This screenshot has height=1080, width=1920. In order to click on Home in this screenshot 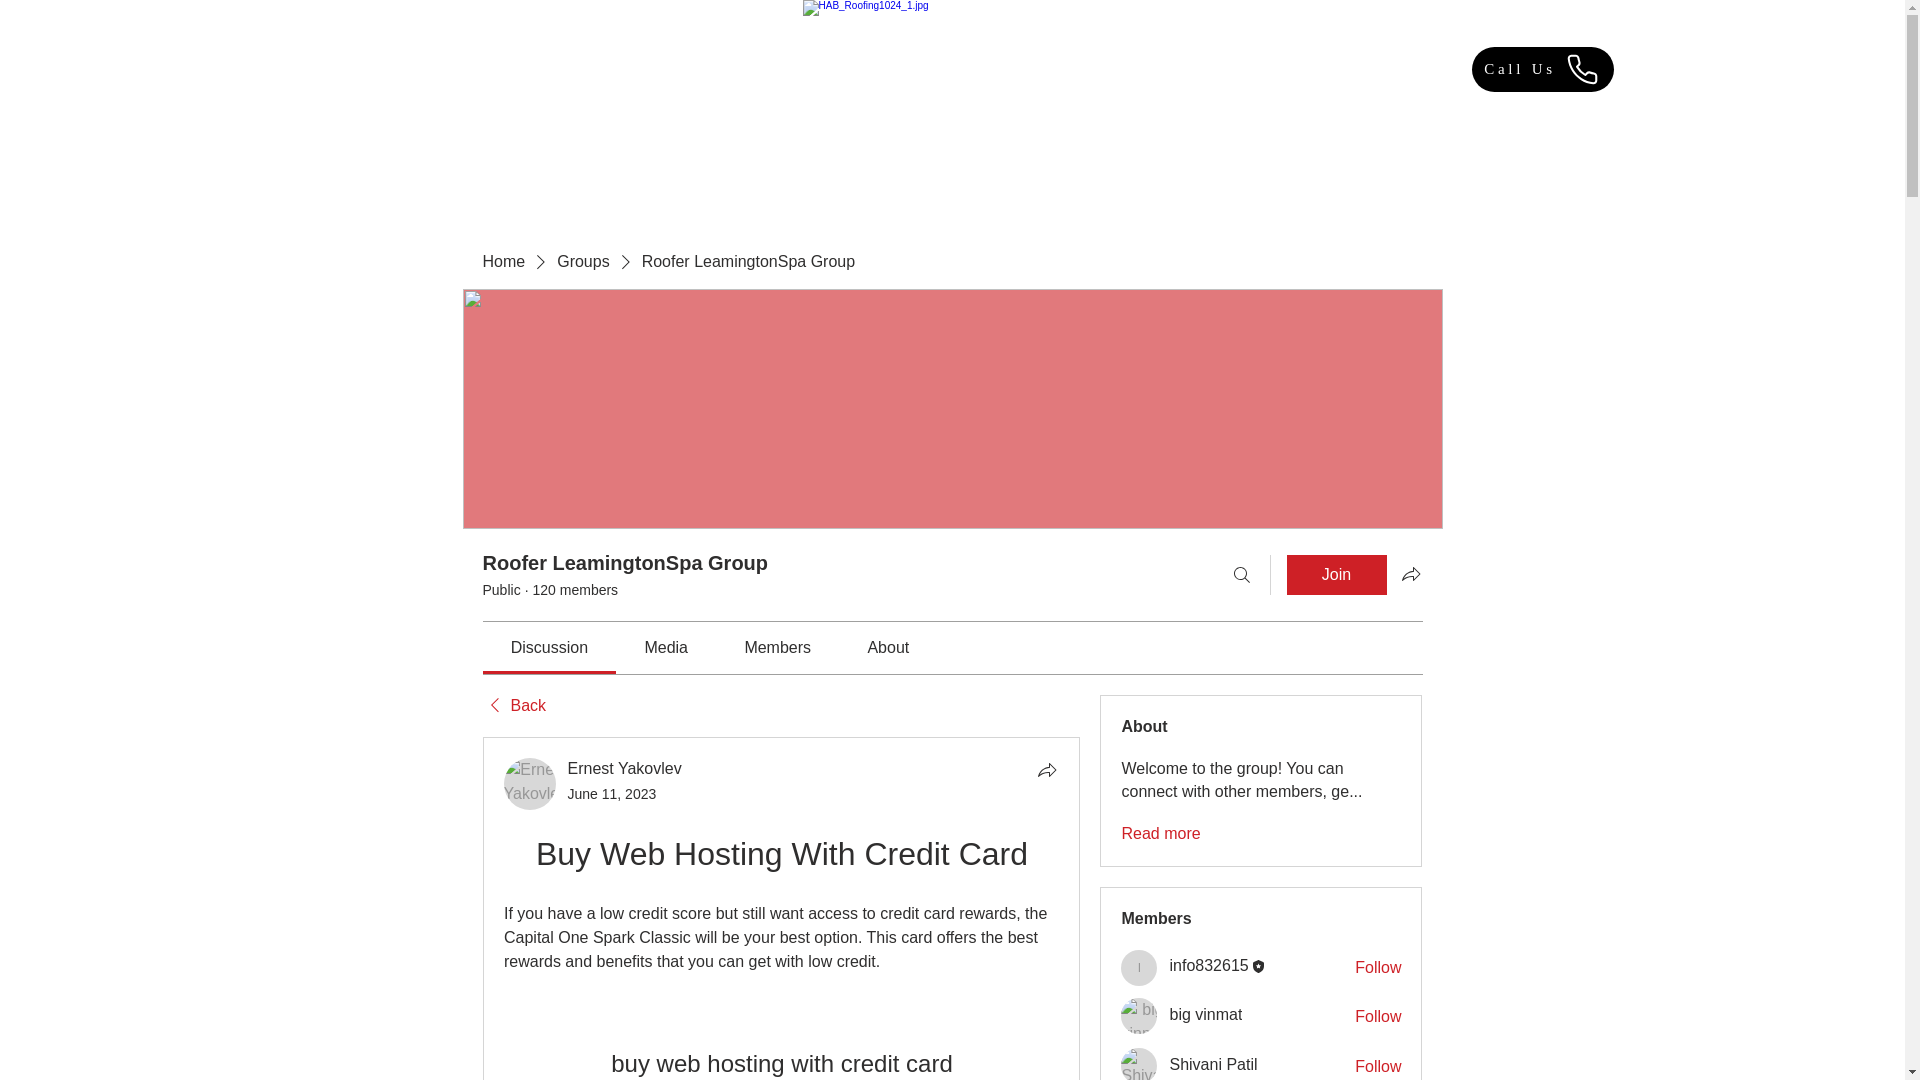, I will do `click(502, 262)`.